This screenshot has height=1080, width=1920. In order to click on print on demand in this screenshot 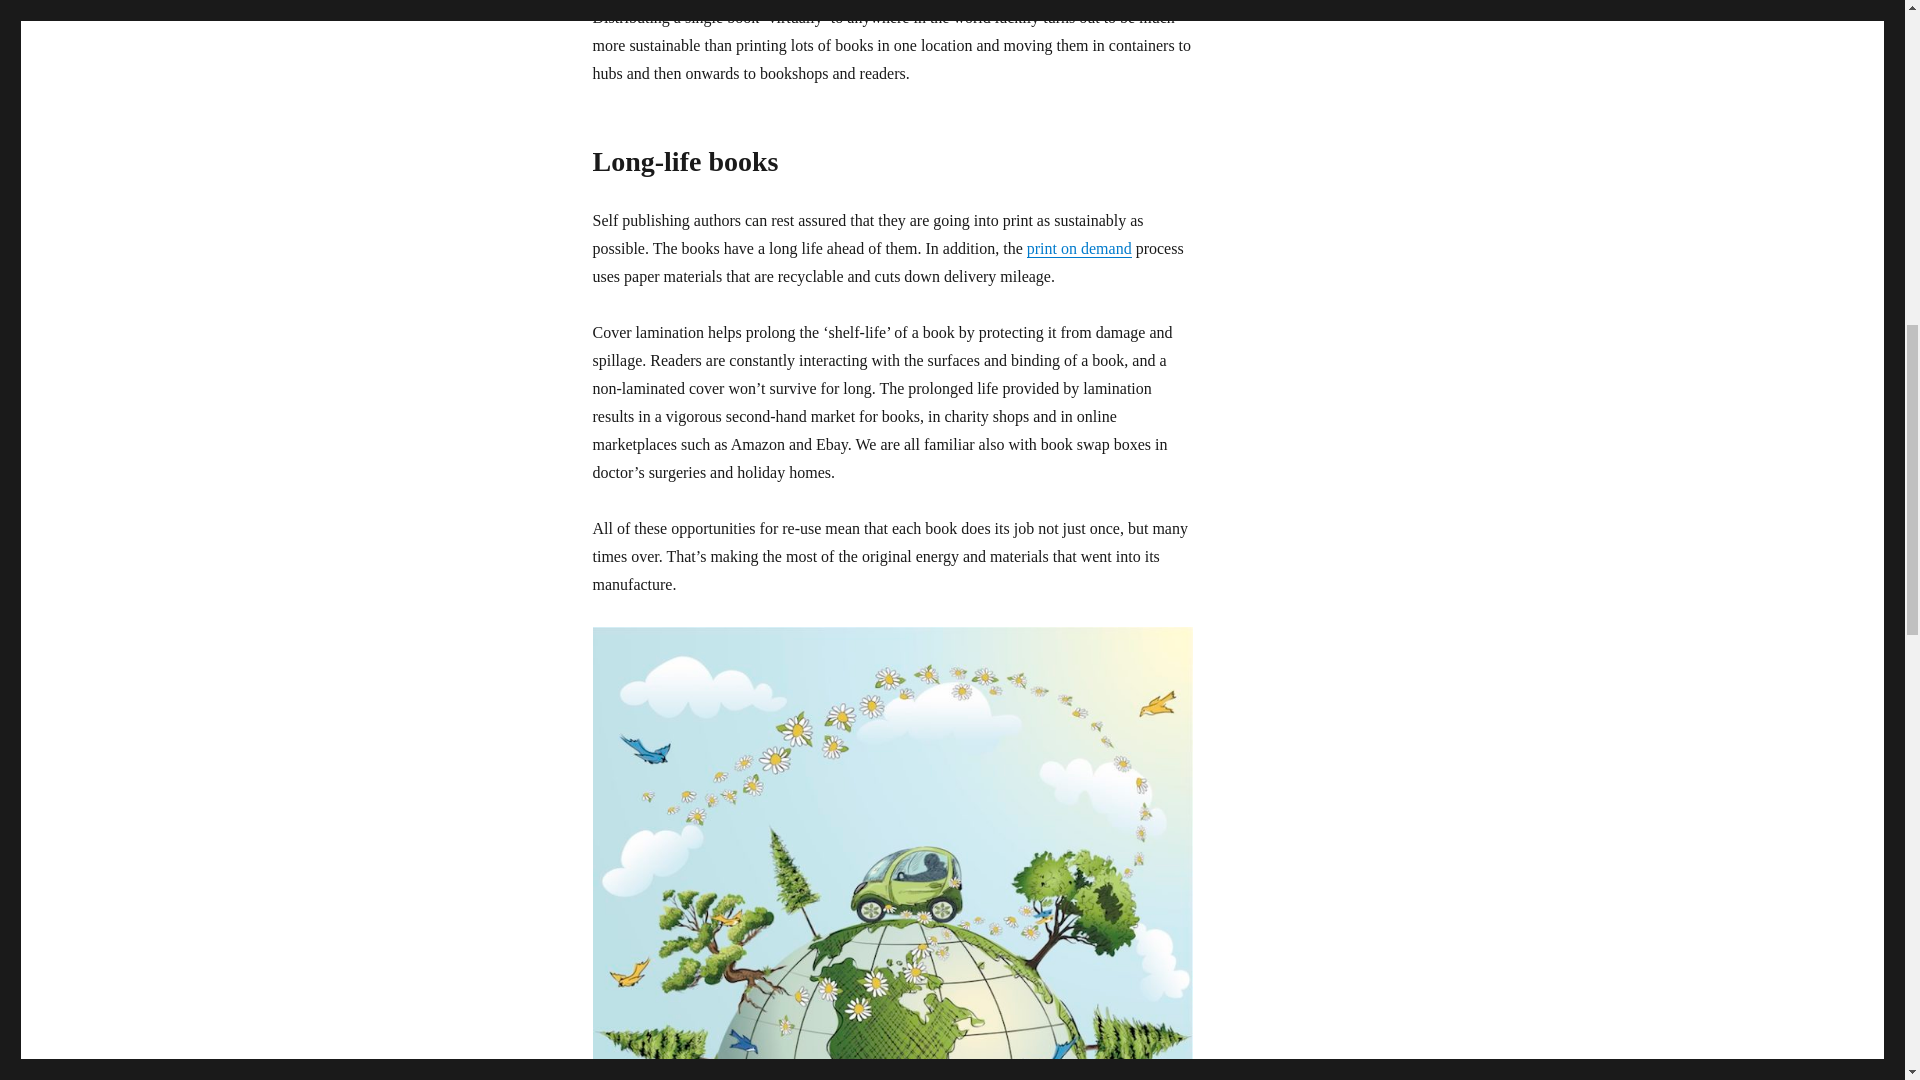, I will do `click(1080, 248)`.